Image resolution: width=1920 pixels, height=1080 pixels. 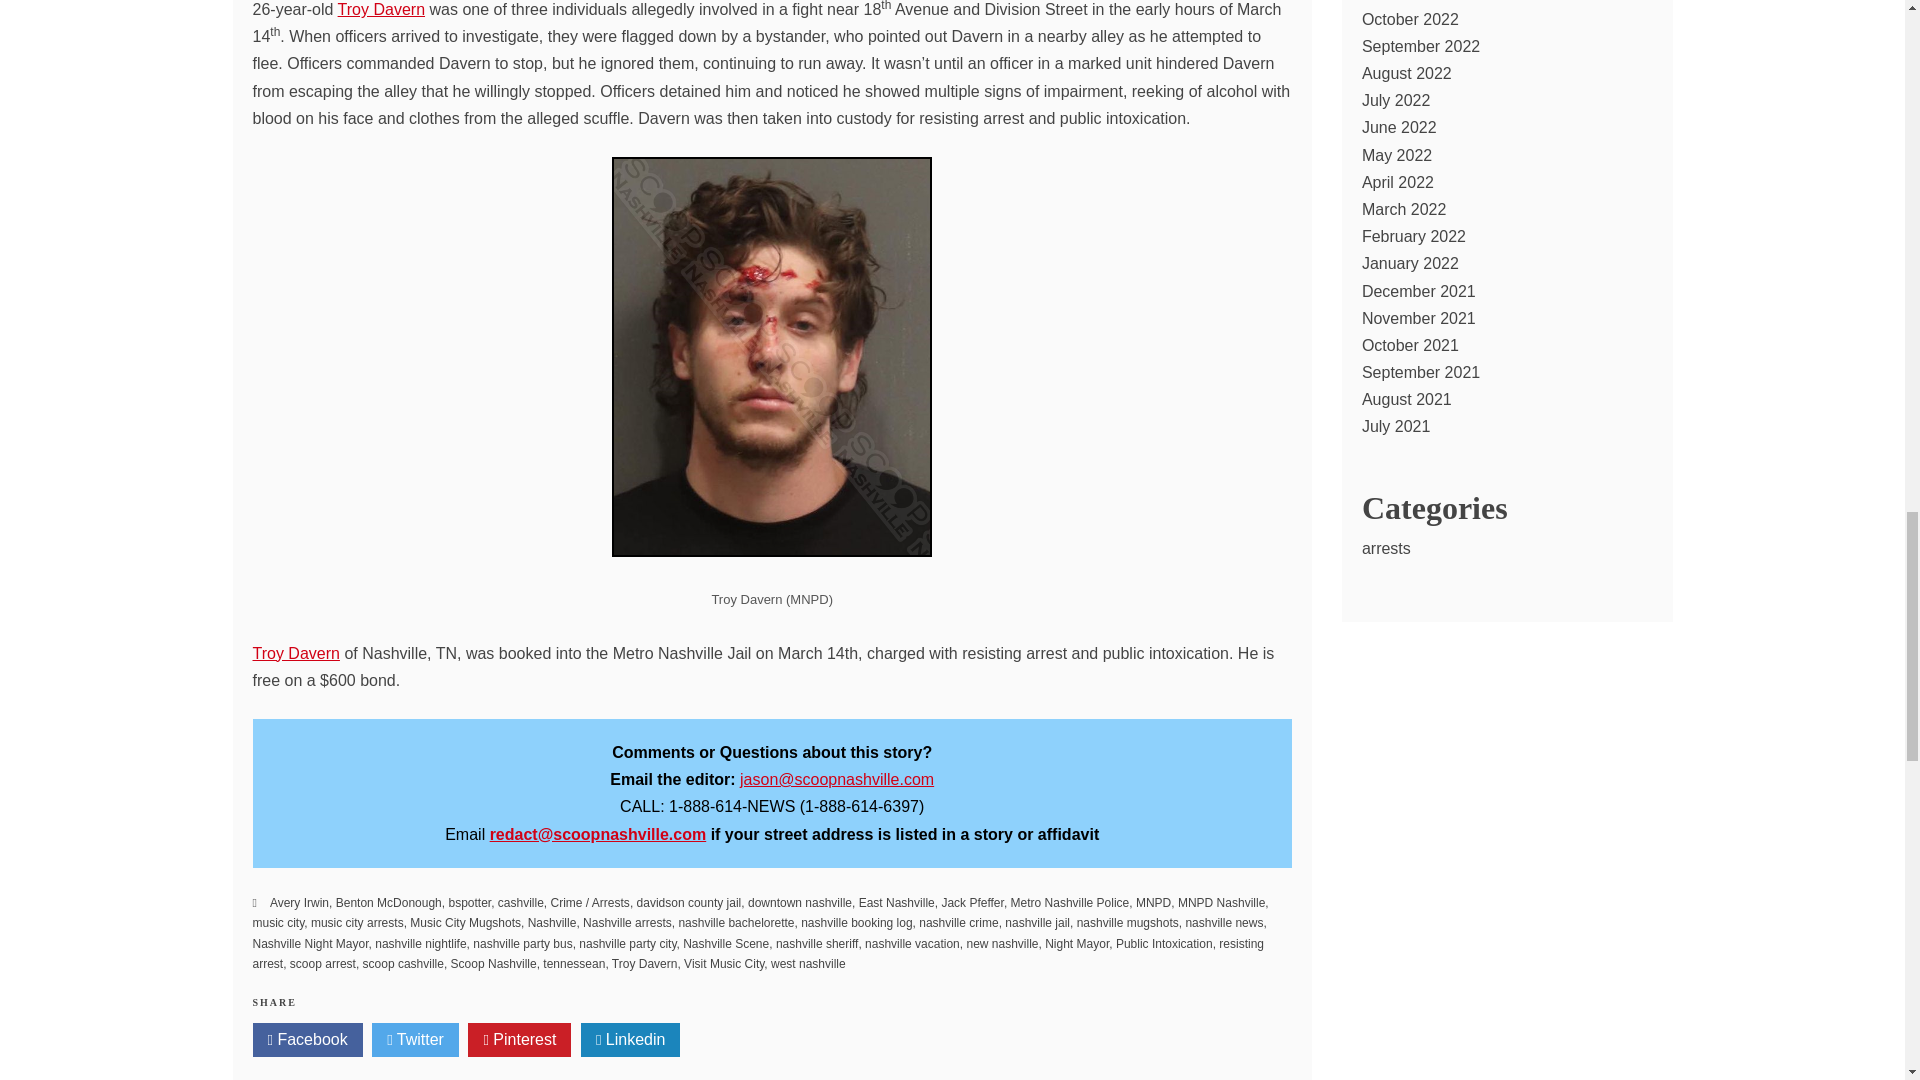 I want to click on Jack Pfeffer, so click(x=971, y=903).